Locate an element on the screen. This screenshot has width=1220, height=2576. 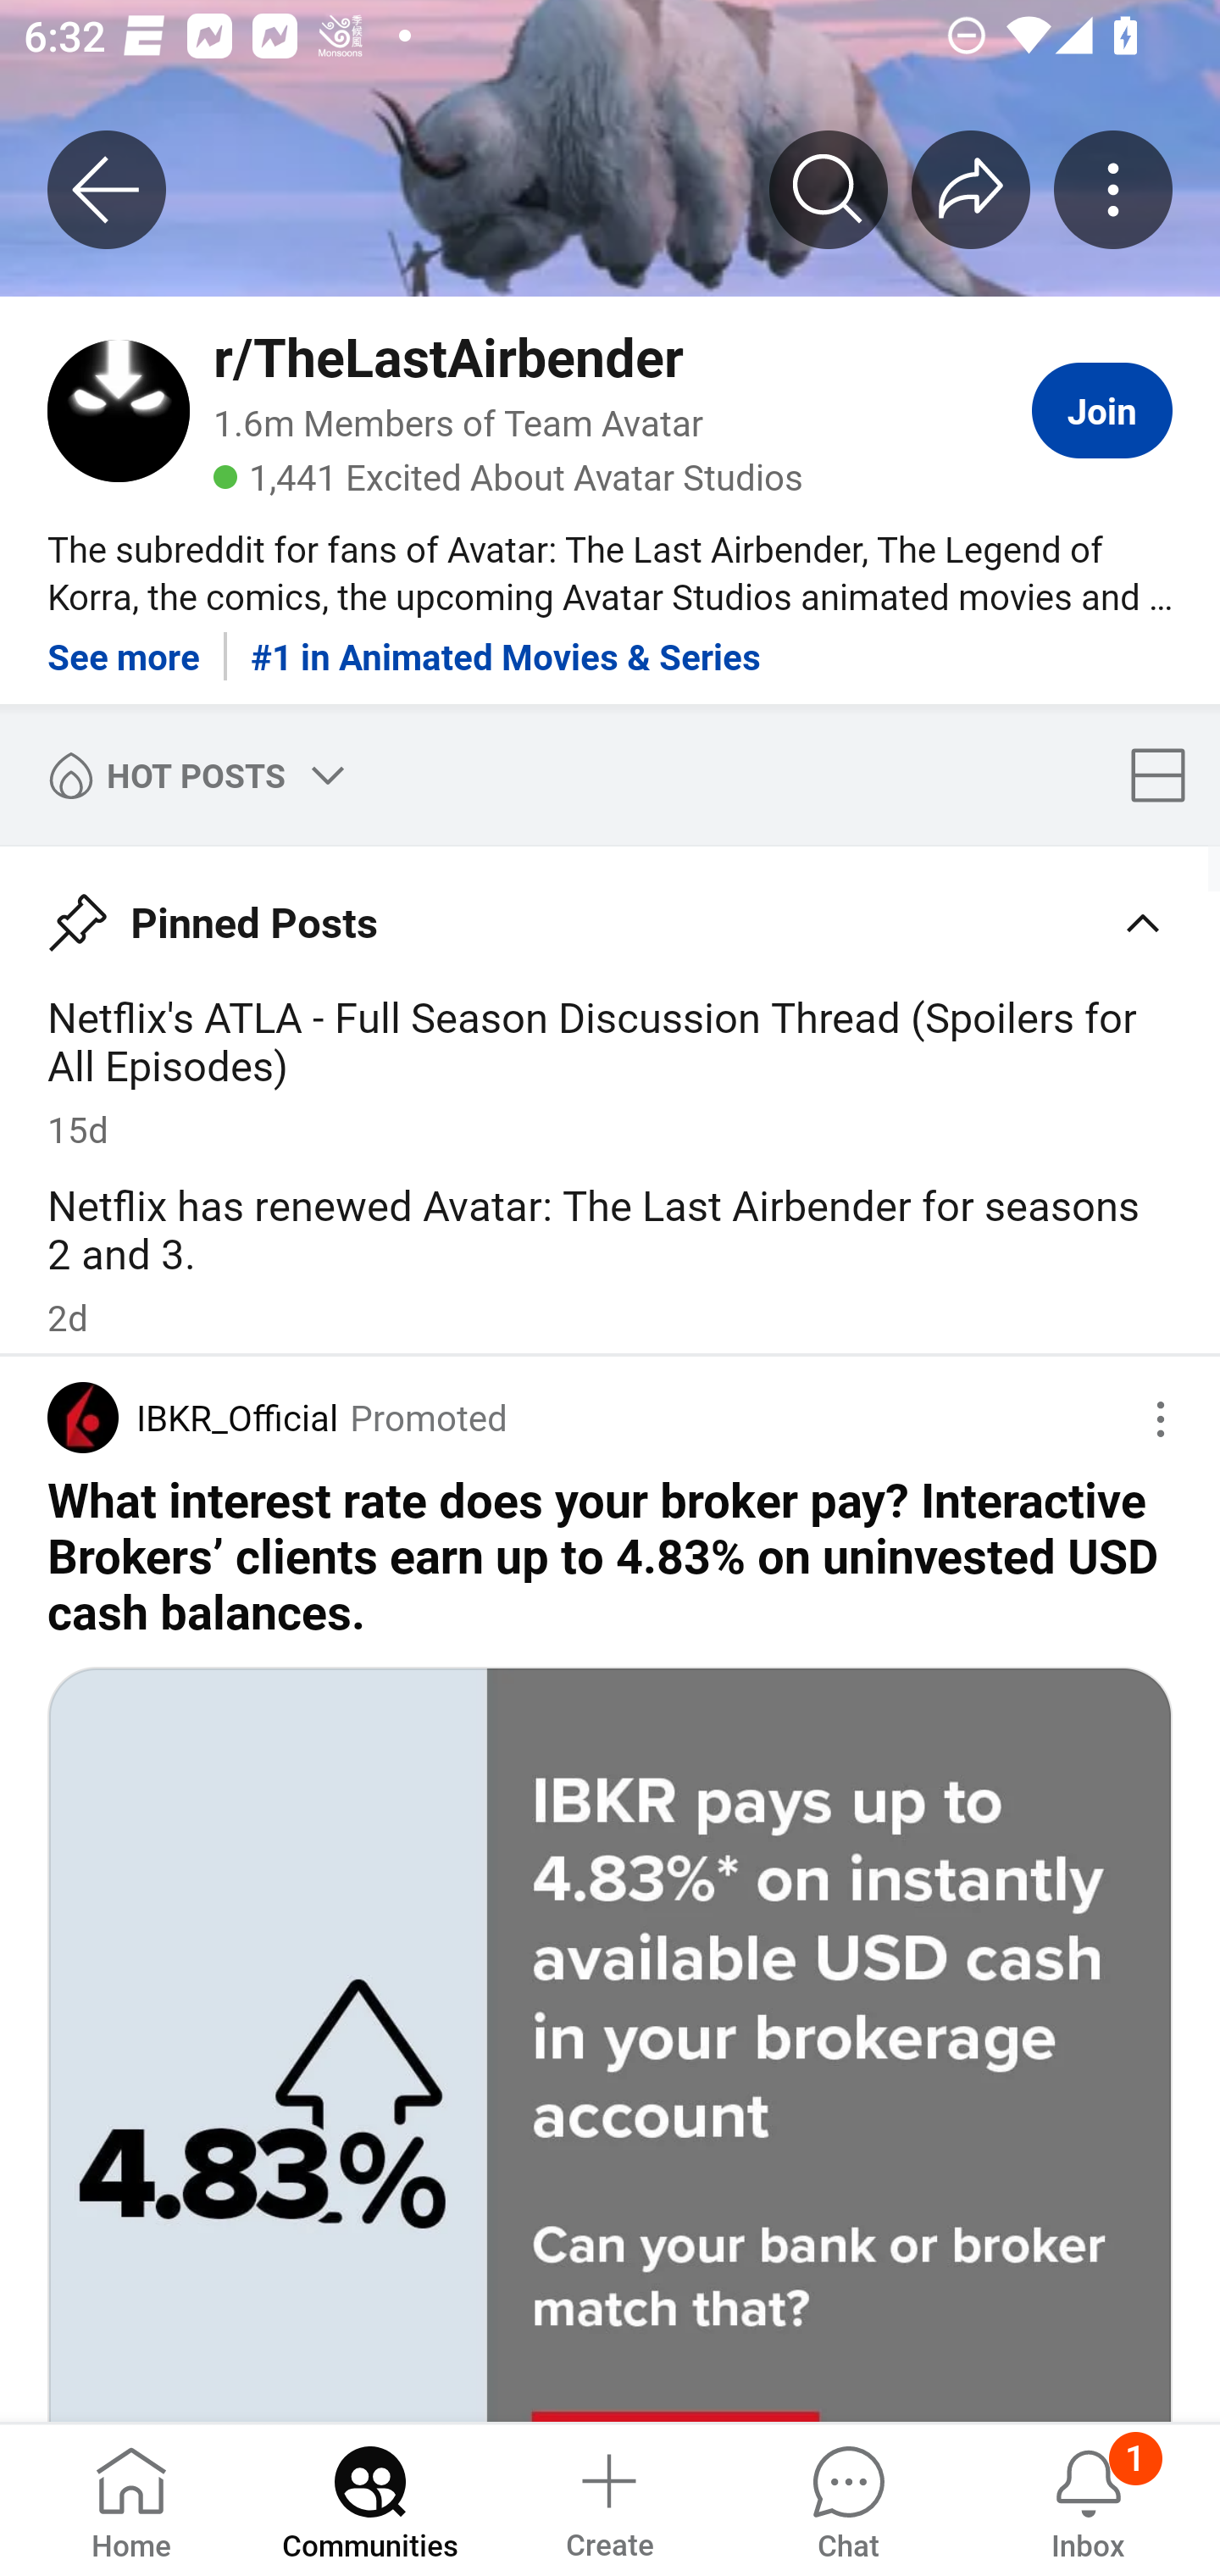
Share r/﻿TheLastAirbender is located at coordinates (971, 189).